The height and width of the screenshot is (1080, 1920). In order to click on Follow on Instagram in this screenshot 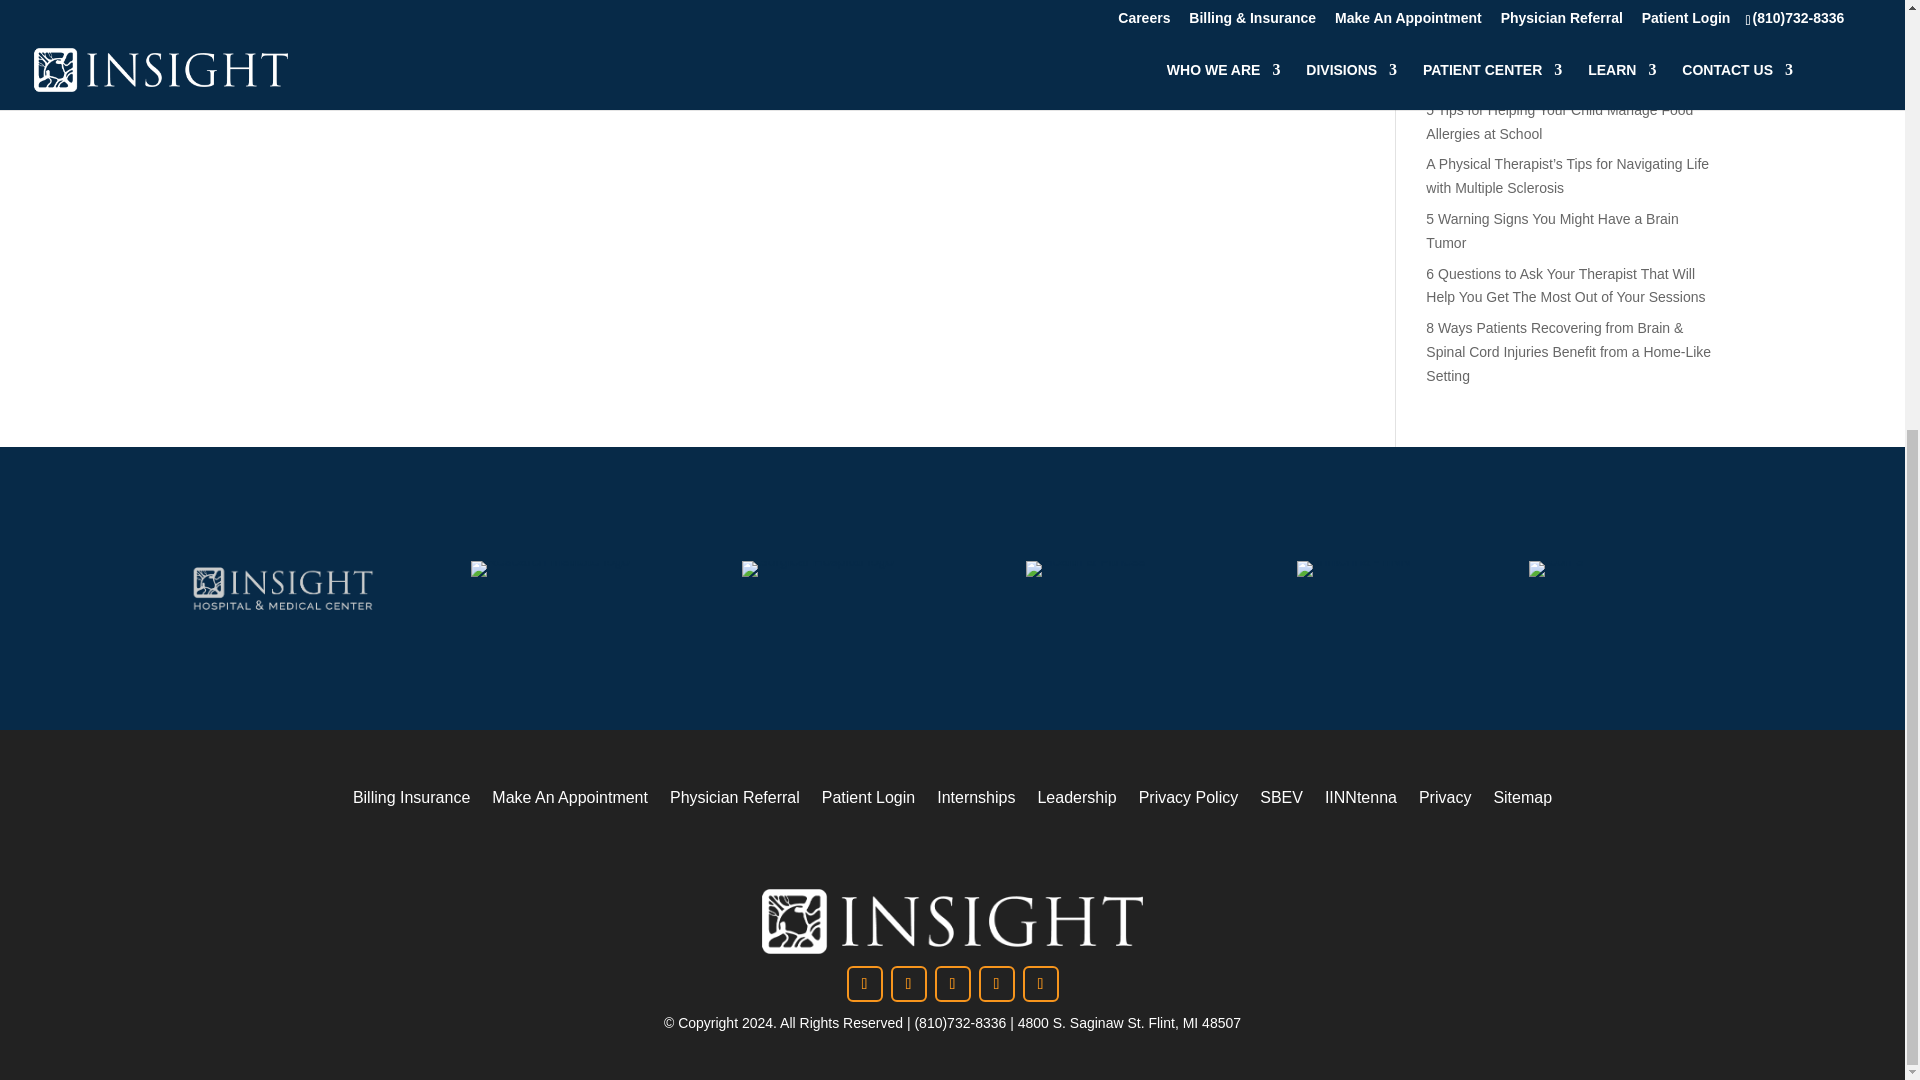, I will do `click(908, 984)`.